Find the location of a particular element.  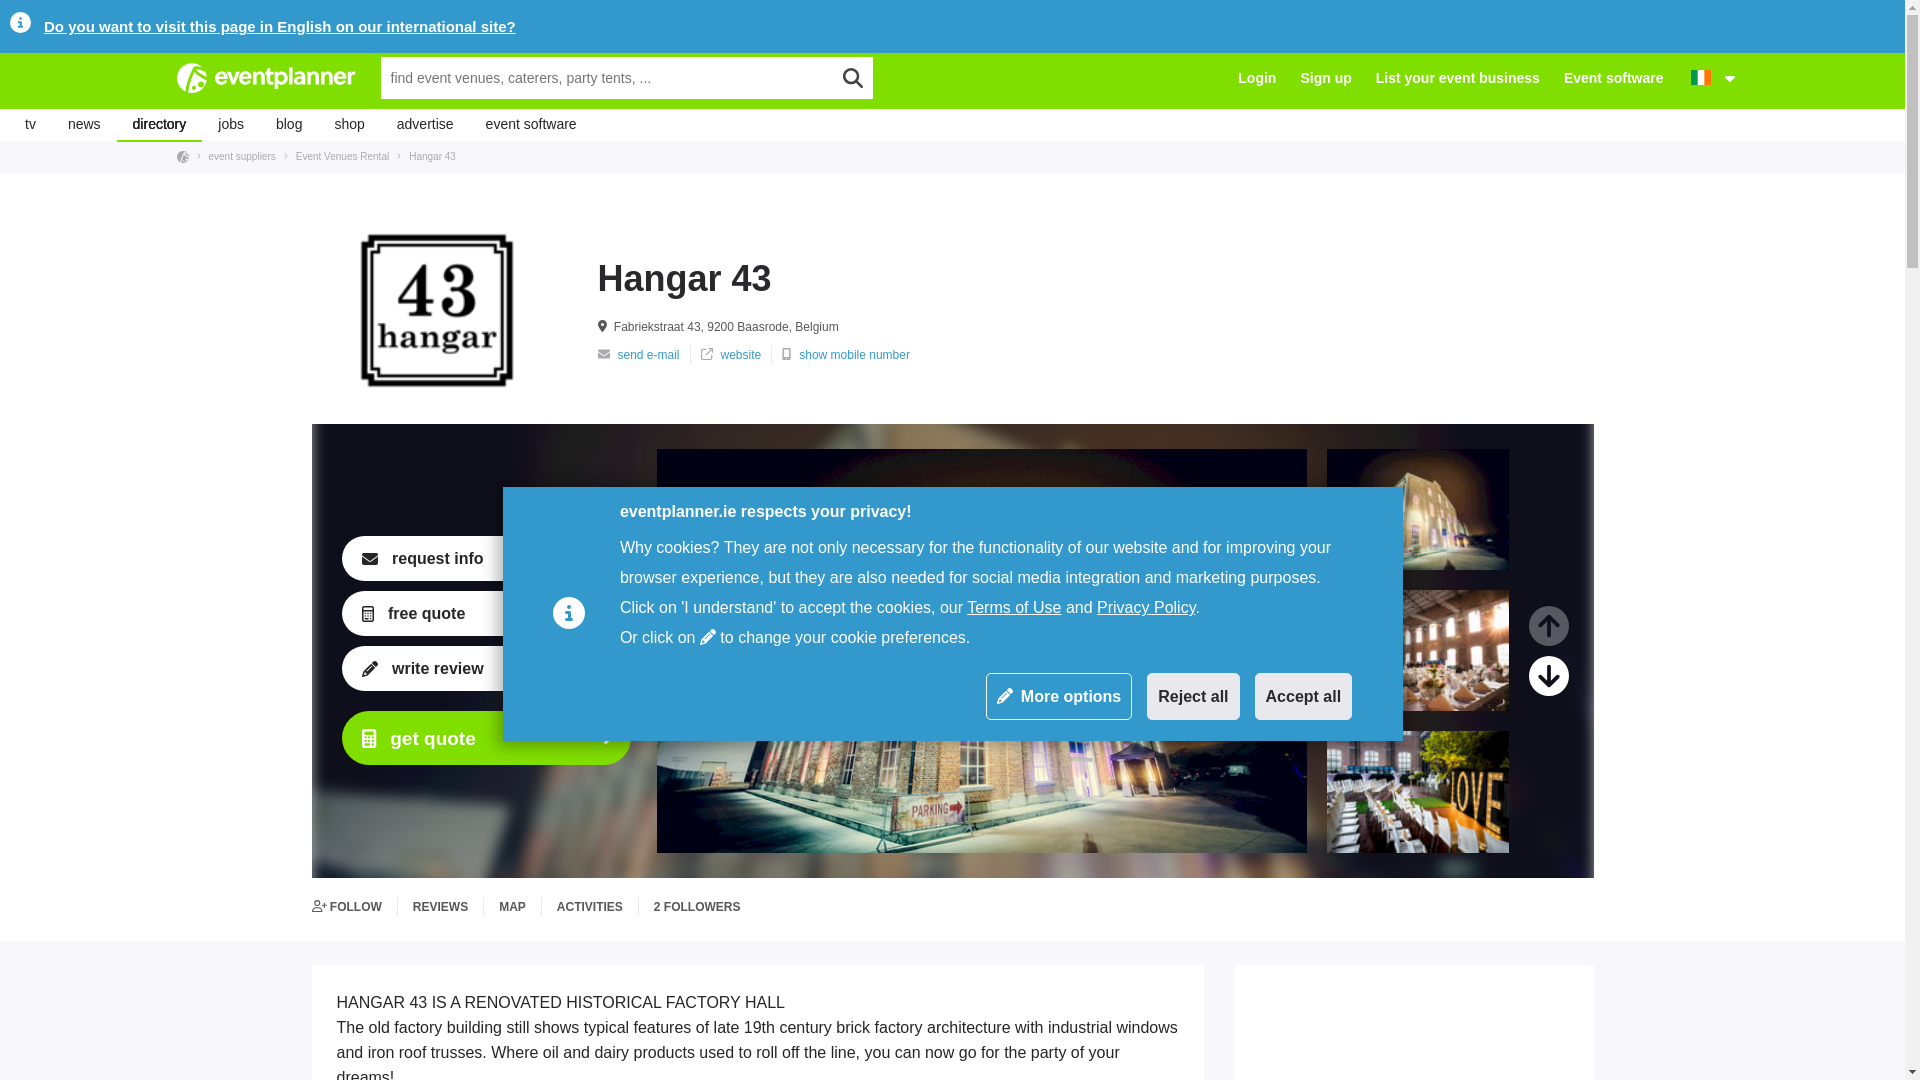

blog is located at coordinates (288, 125).